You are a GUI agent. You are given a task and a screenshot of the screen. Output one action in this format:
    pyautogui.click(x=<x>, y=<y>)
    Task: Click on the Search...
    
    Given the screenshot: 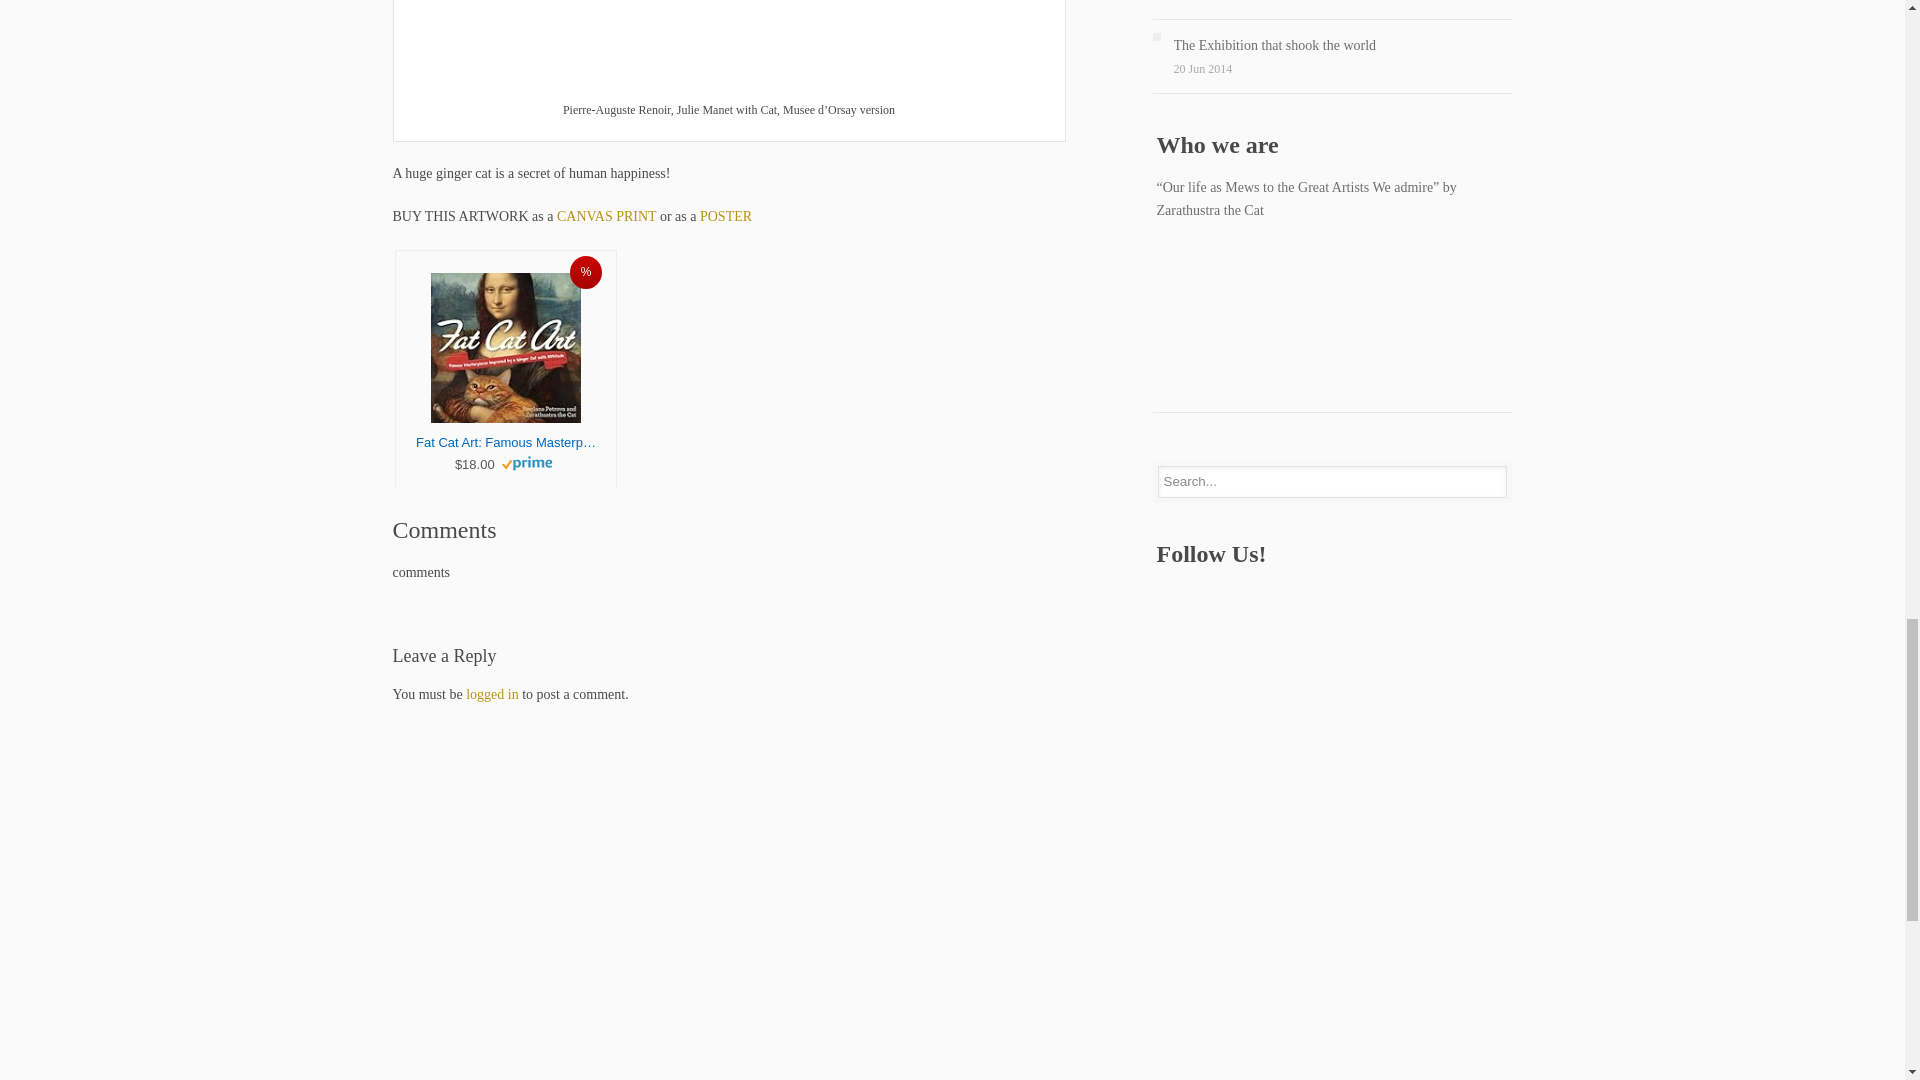 What is the action you would take?
    pyautogui.click(x=1332, y=481)
    